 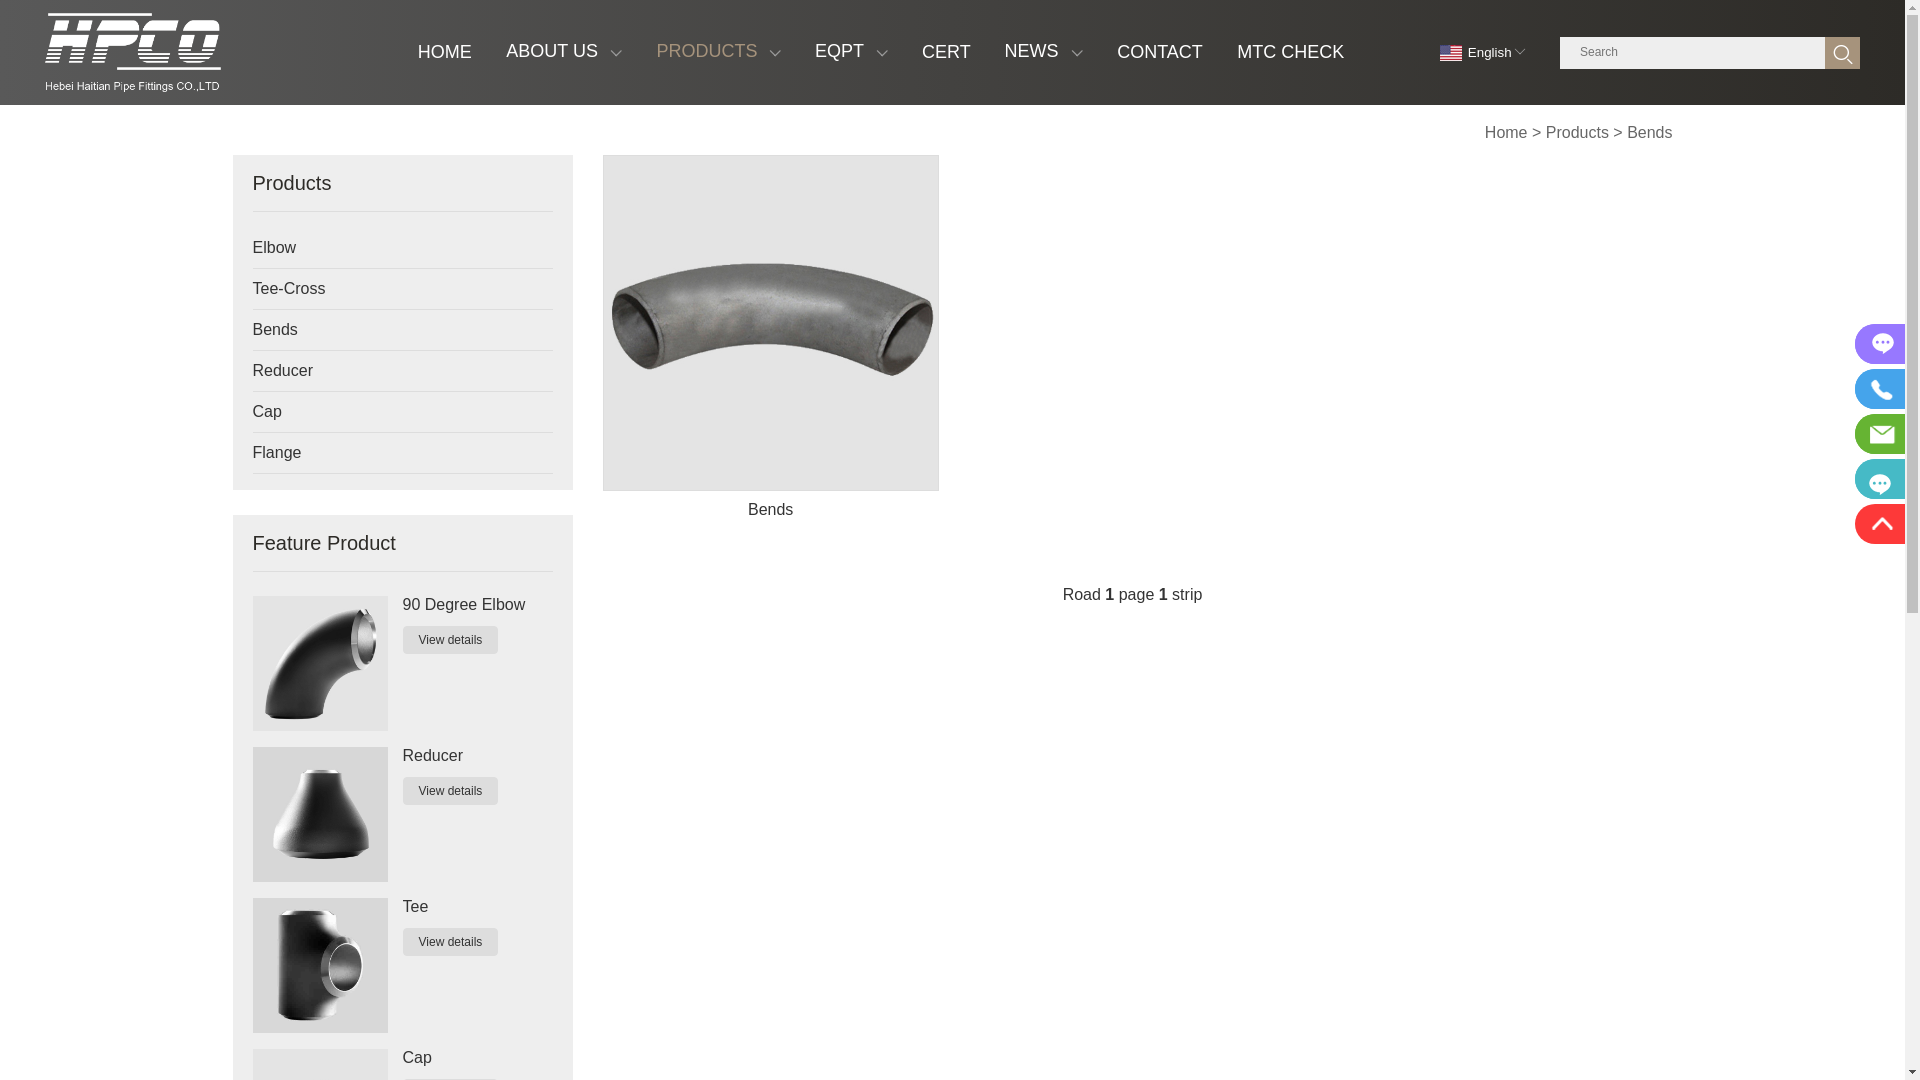 What do you see at coordinates (564, 52) in the screenshot?
I see `ABOUT US` at bounding box center [564, 52].